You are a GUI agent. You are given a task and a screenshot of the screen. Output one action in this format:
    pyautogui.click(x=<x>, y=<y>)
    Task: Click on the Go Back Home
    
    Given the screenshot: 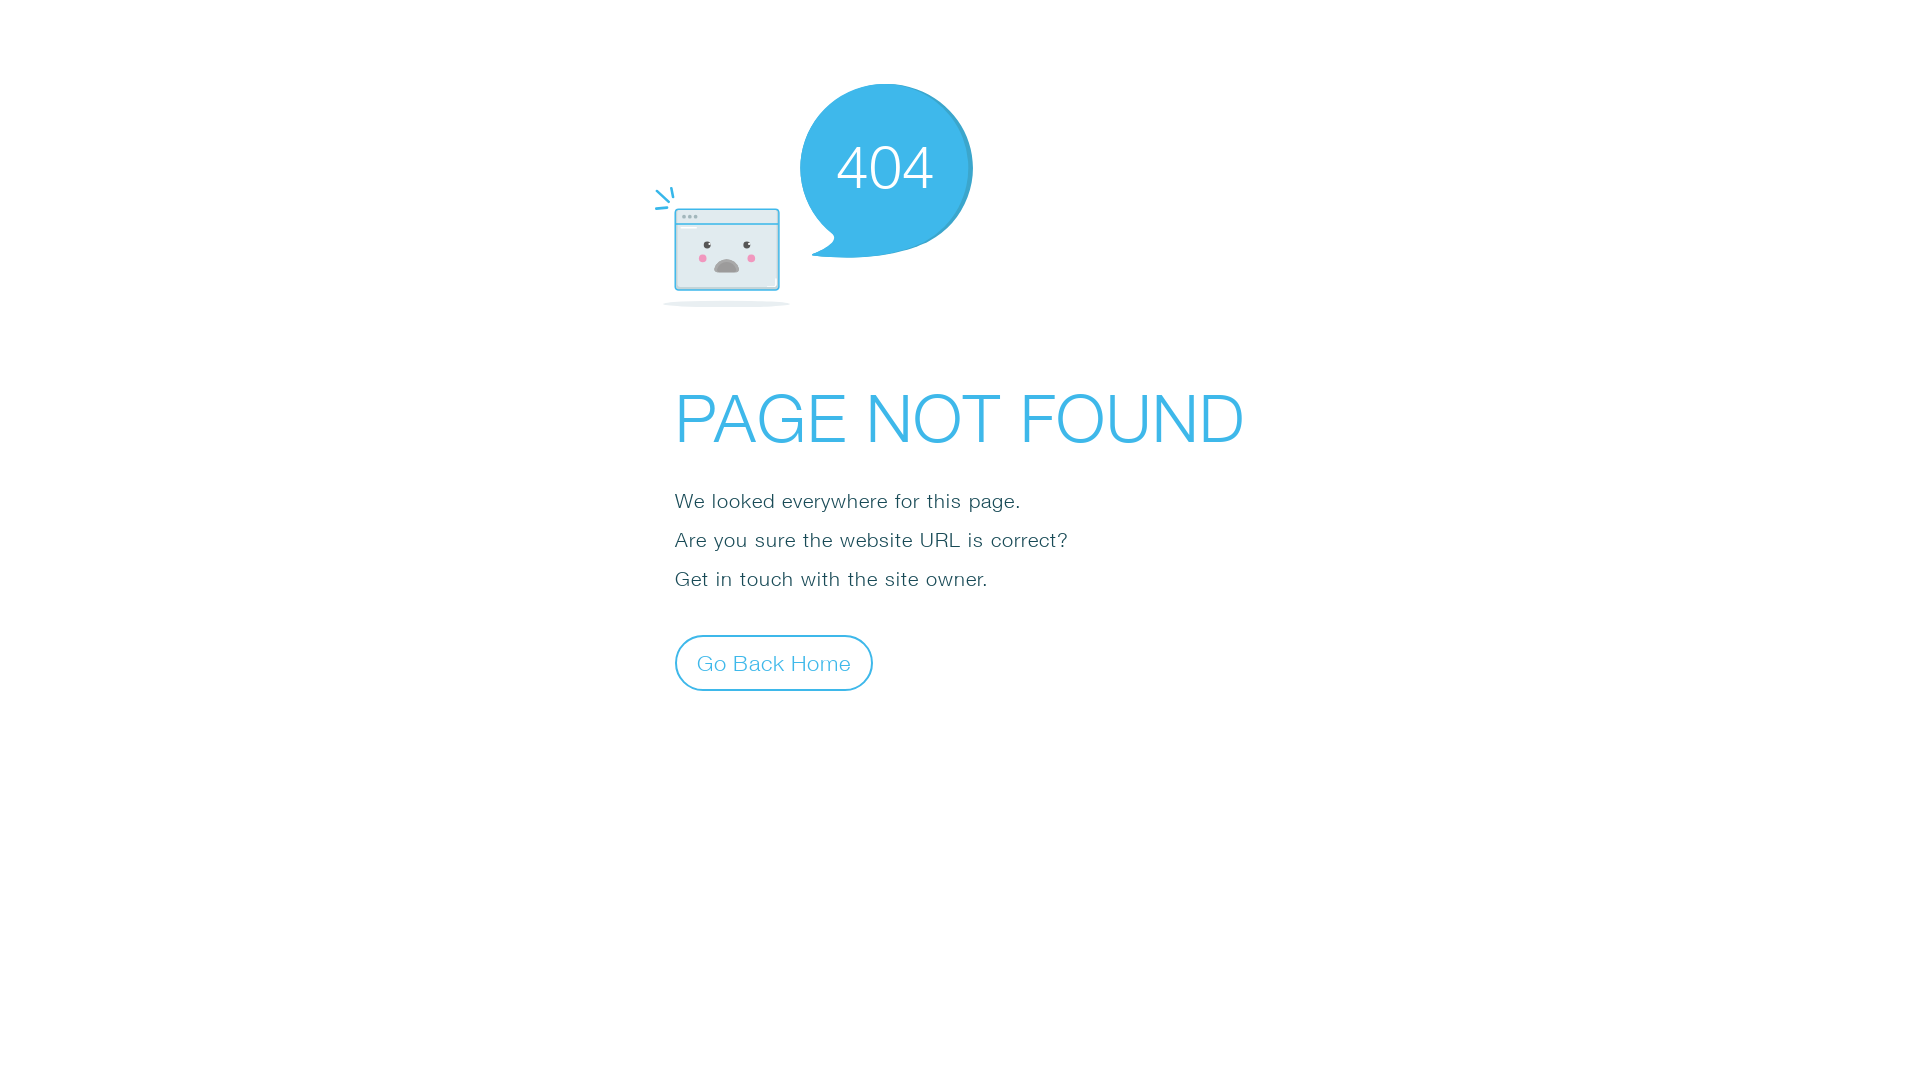 What is the action you would take?
    pyautogui.click(x=774, y=662)
    